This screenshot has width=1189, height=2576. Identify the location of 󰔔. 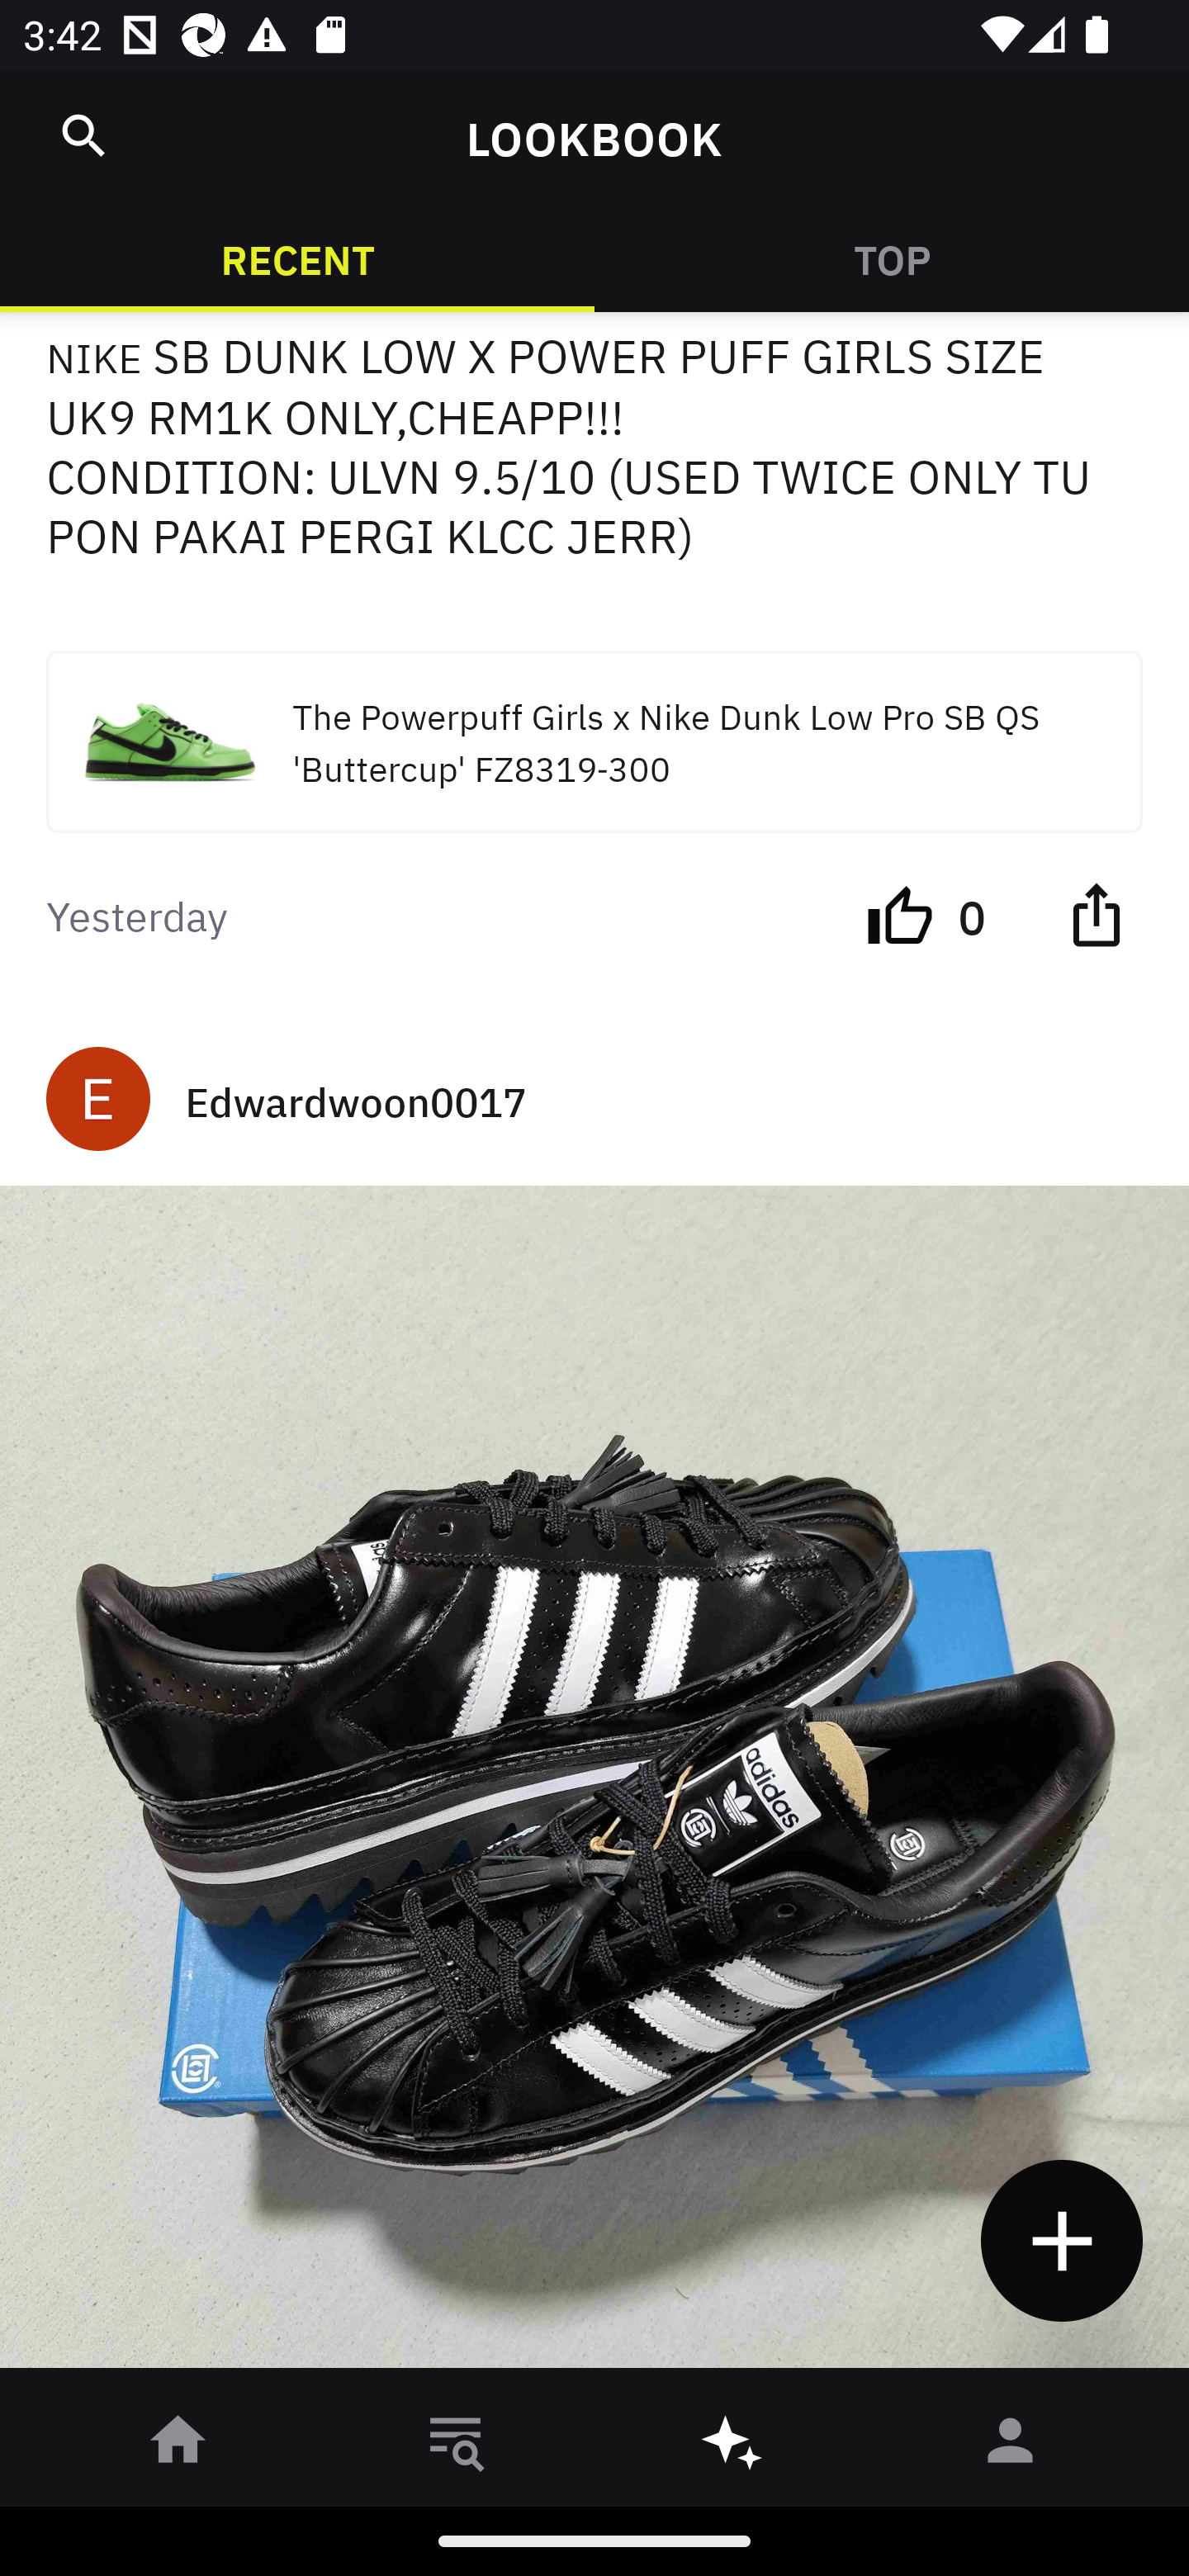
(900, 914).